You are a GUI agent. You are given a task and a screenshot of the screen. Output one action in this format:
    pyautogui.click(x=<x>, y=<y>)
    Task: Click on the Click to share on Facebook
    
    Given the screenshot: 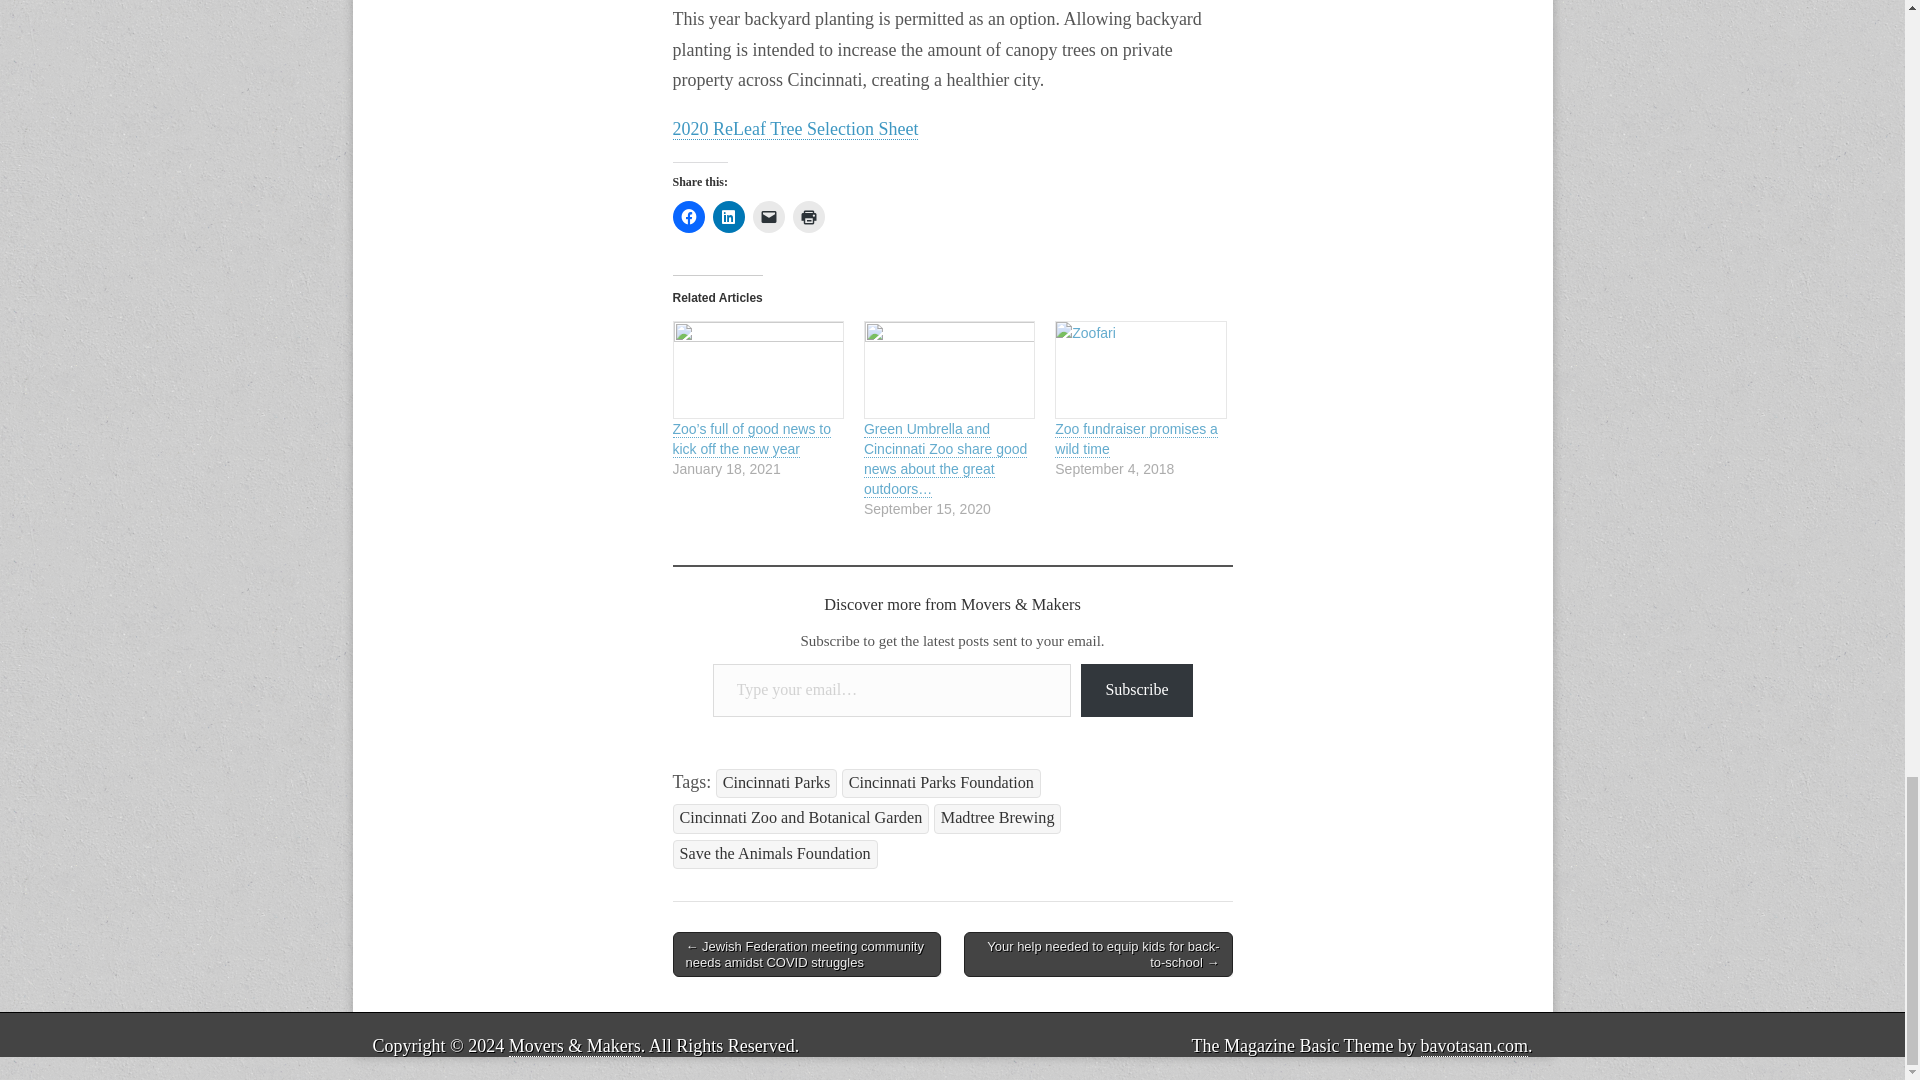 What is the action you would take?
    pyautogui.click(x=688, y=216)
    